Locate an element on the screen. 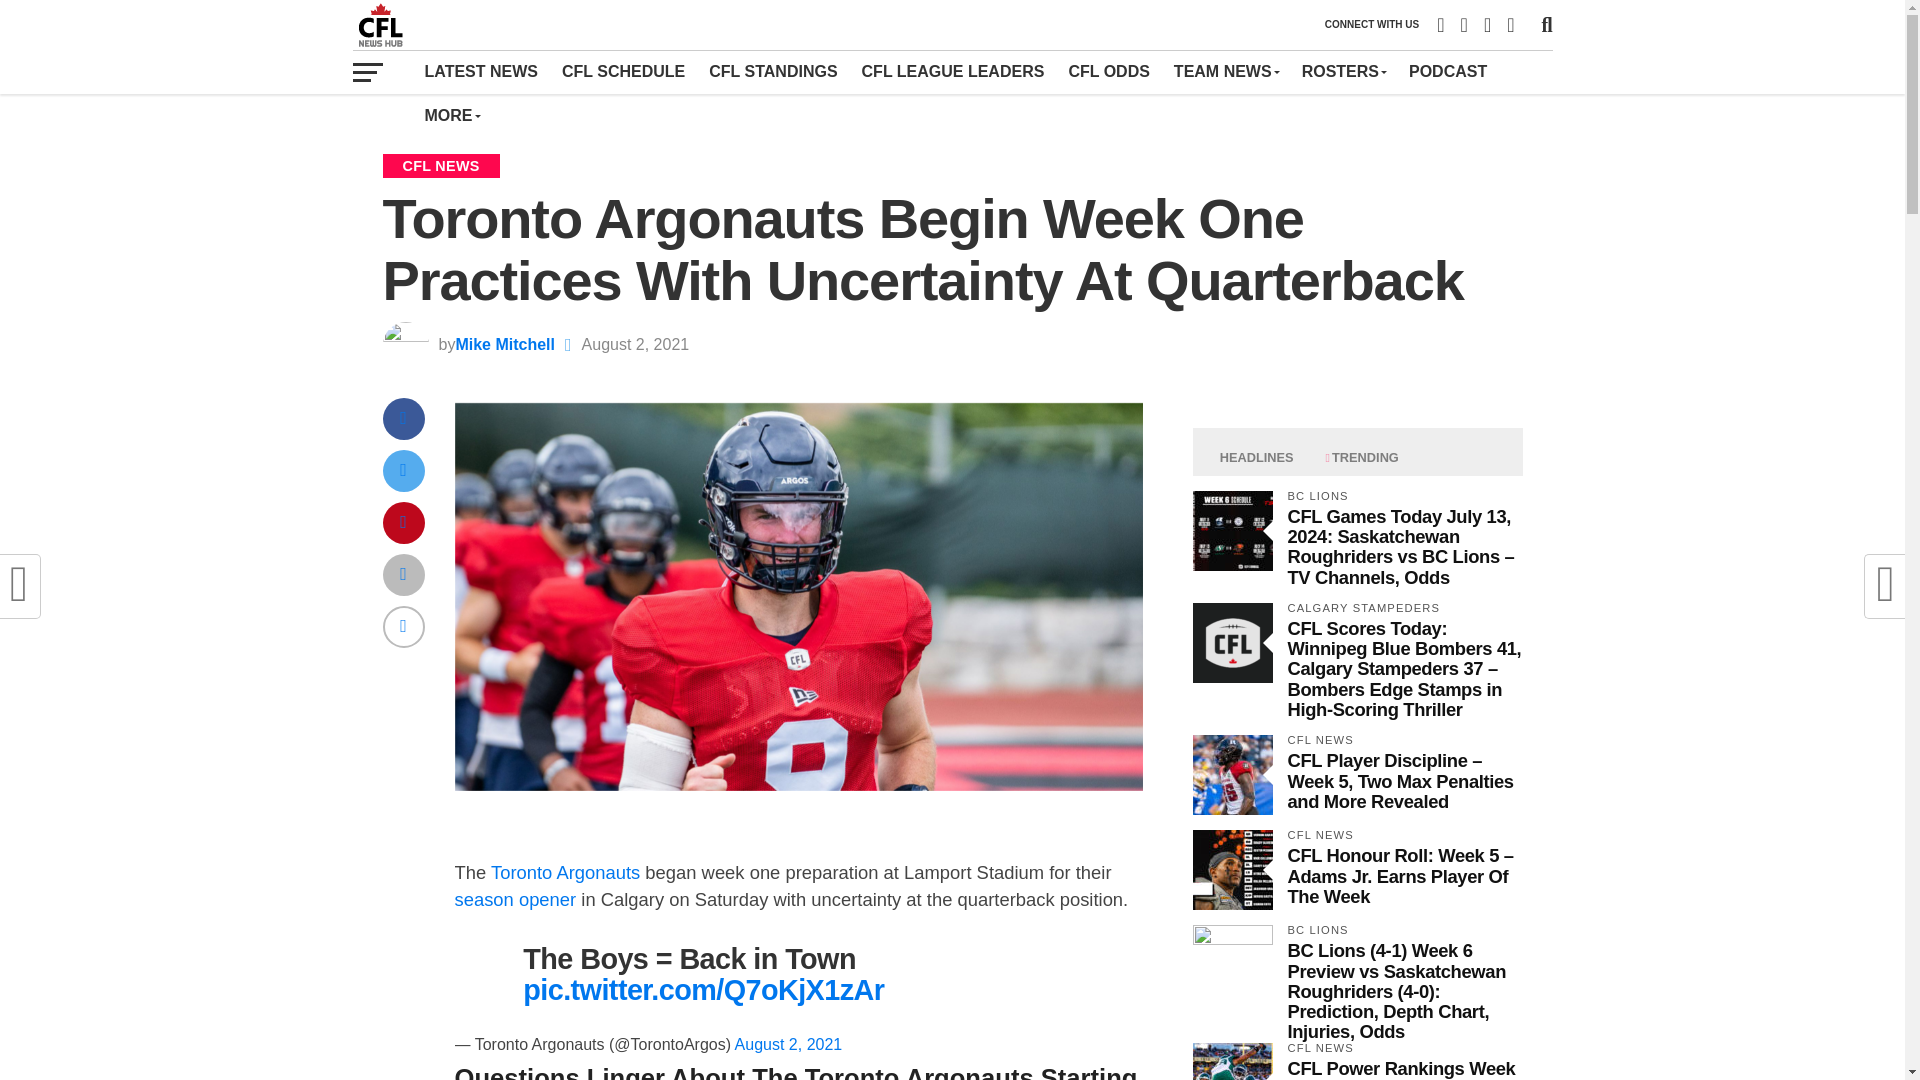 Image resolution: width=1920 pixels, height=1080 pixels. cfl - CFL News Hub is located at coordinates (1232, 642).